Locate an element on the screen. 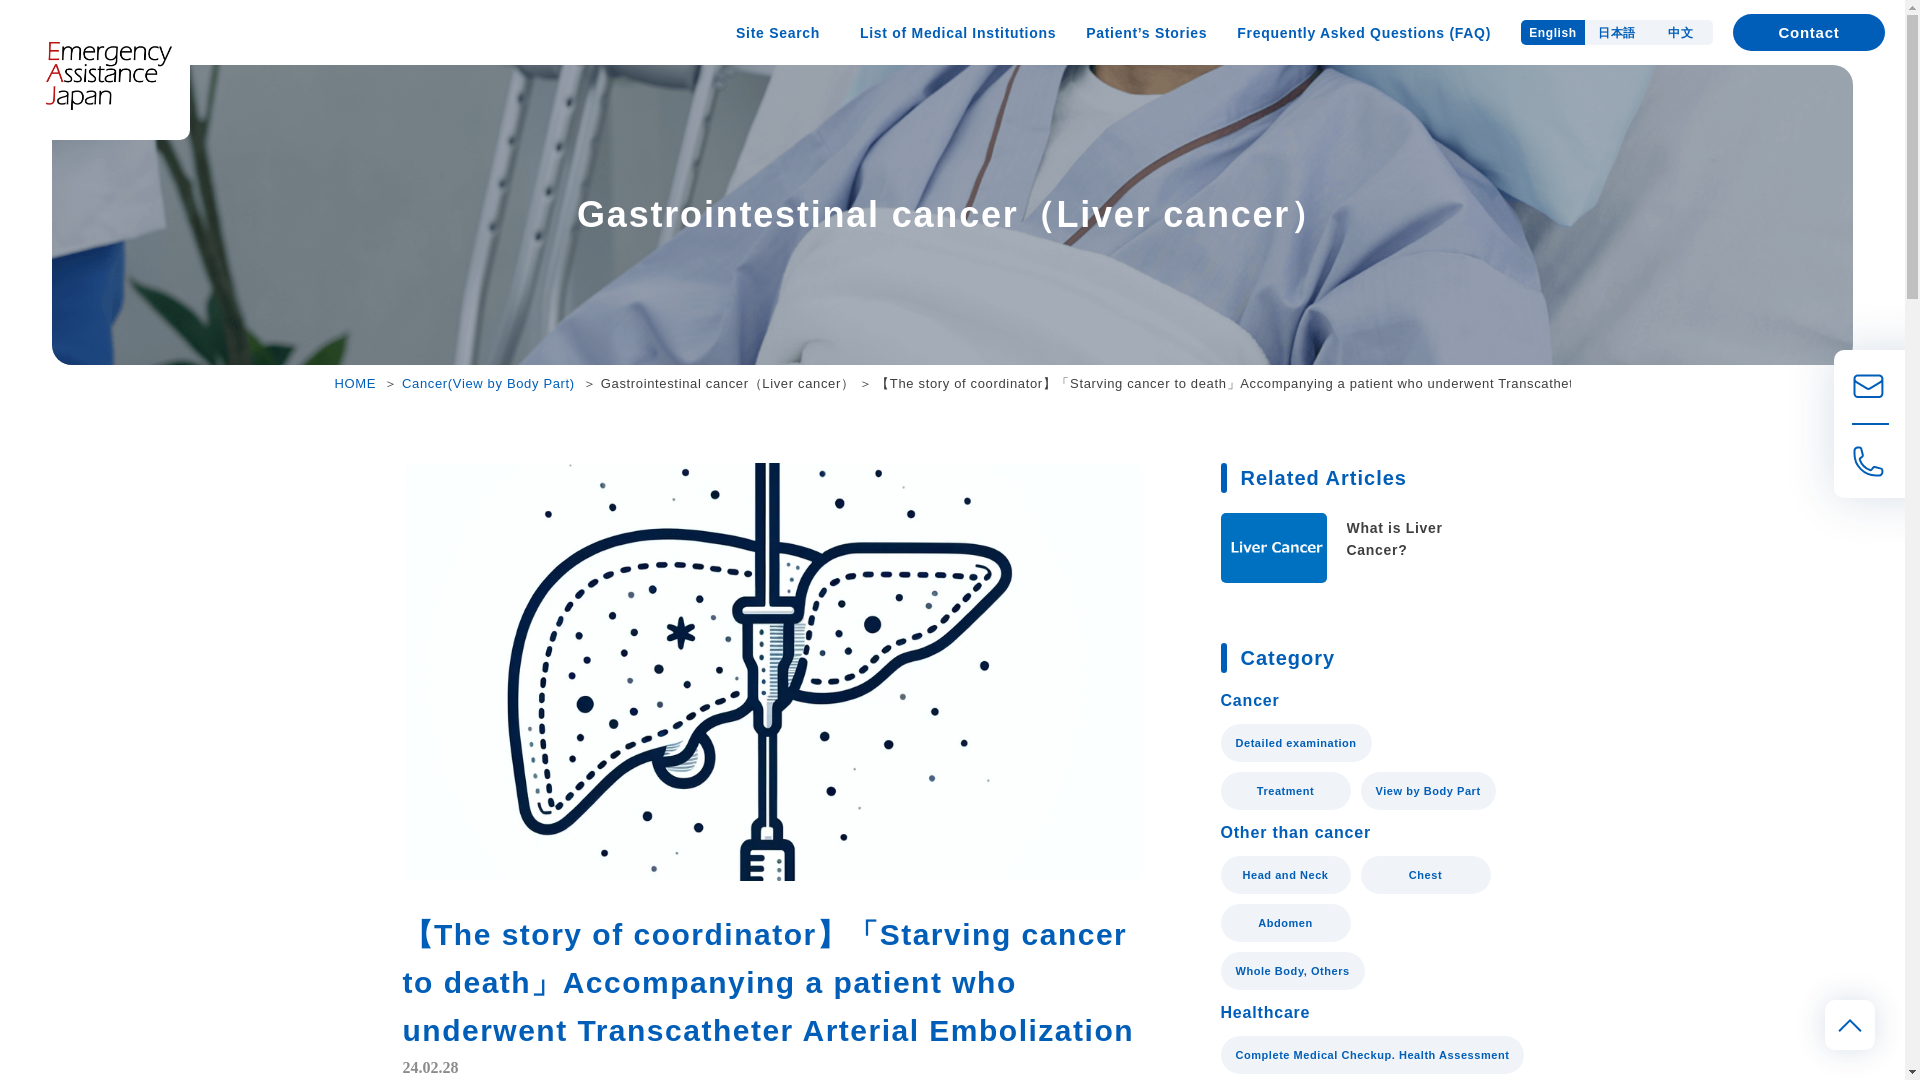  View by Body Part is located at coordinates (1427, 791).